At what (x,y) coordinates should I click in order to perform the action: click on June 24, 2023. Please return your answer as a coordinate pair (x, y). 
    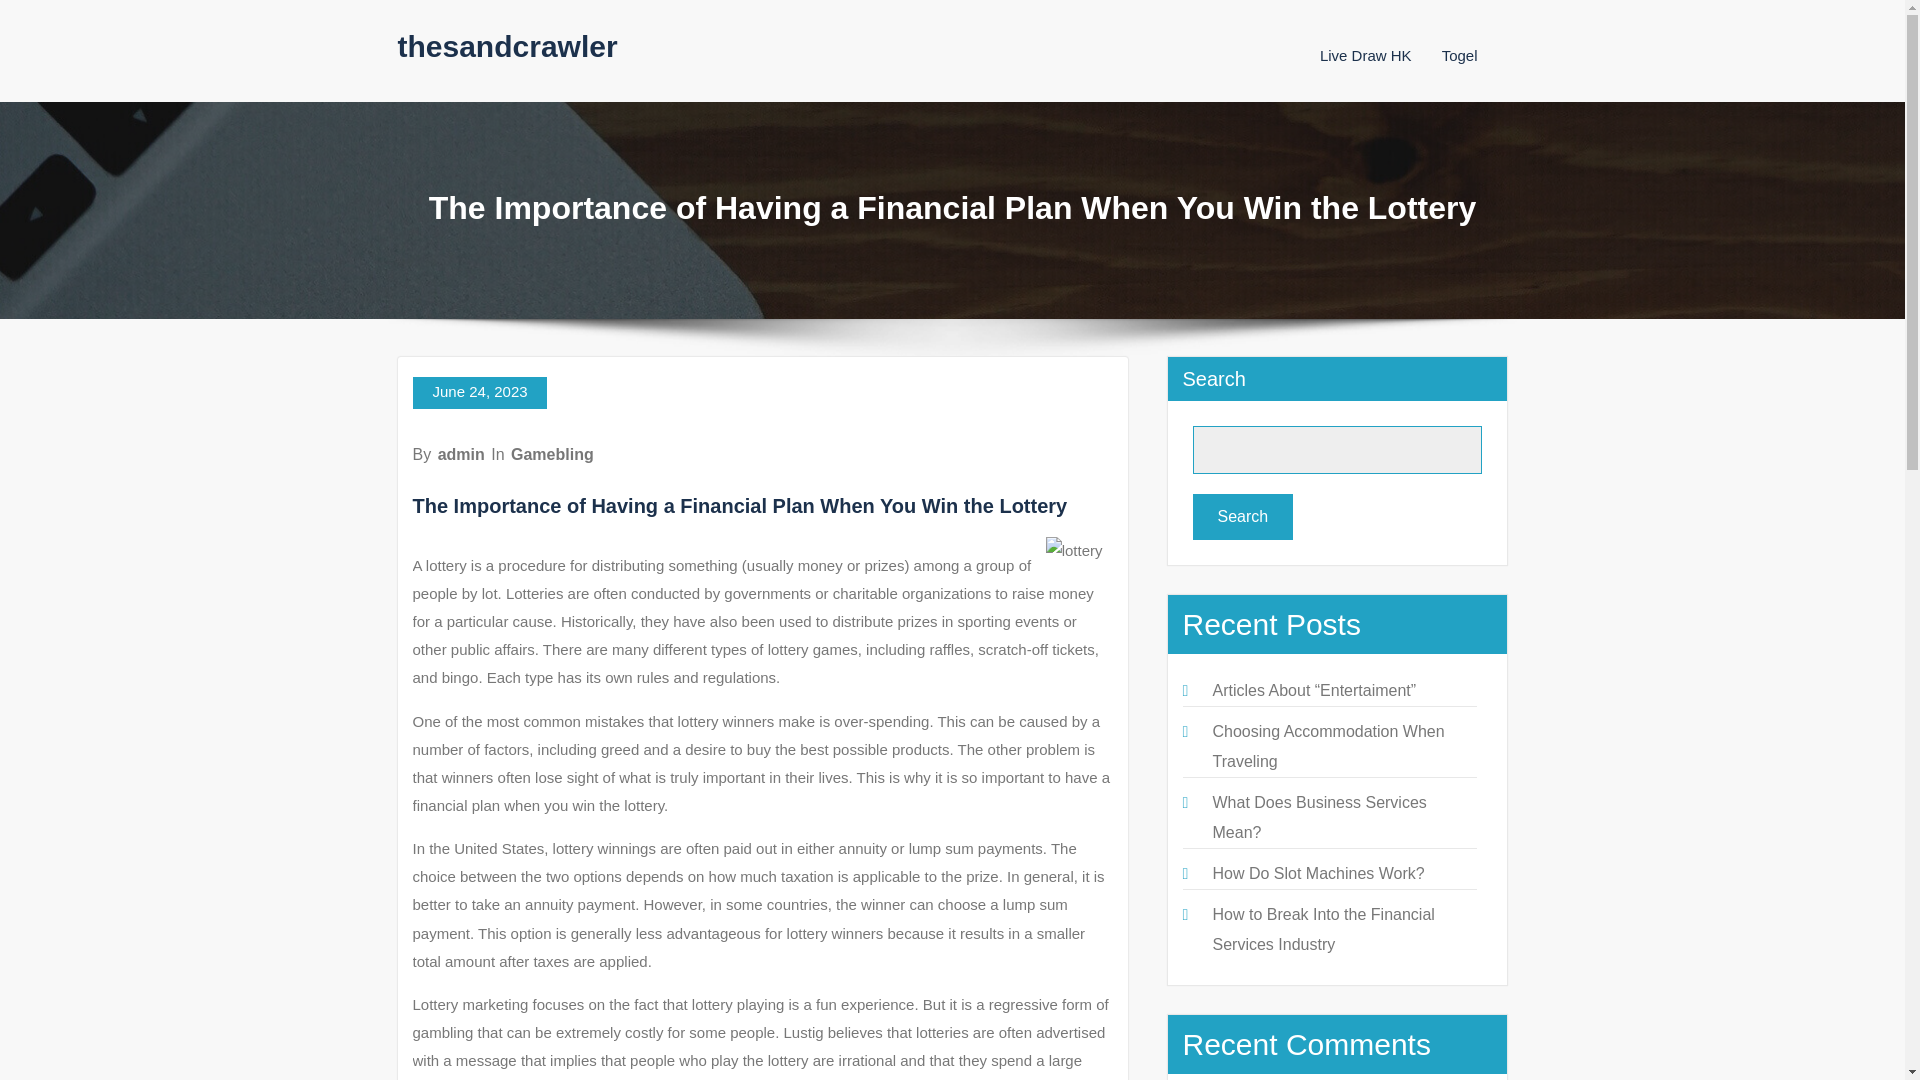
    Looking at the image, I should click on (478, 392).